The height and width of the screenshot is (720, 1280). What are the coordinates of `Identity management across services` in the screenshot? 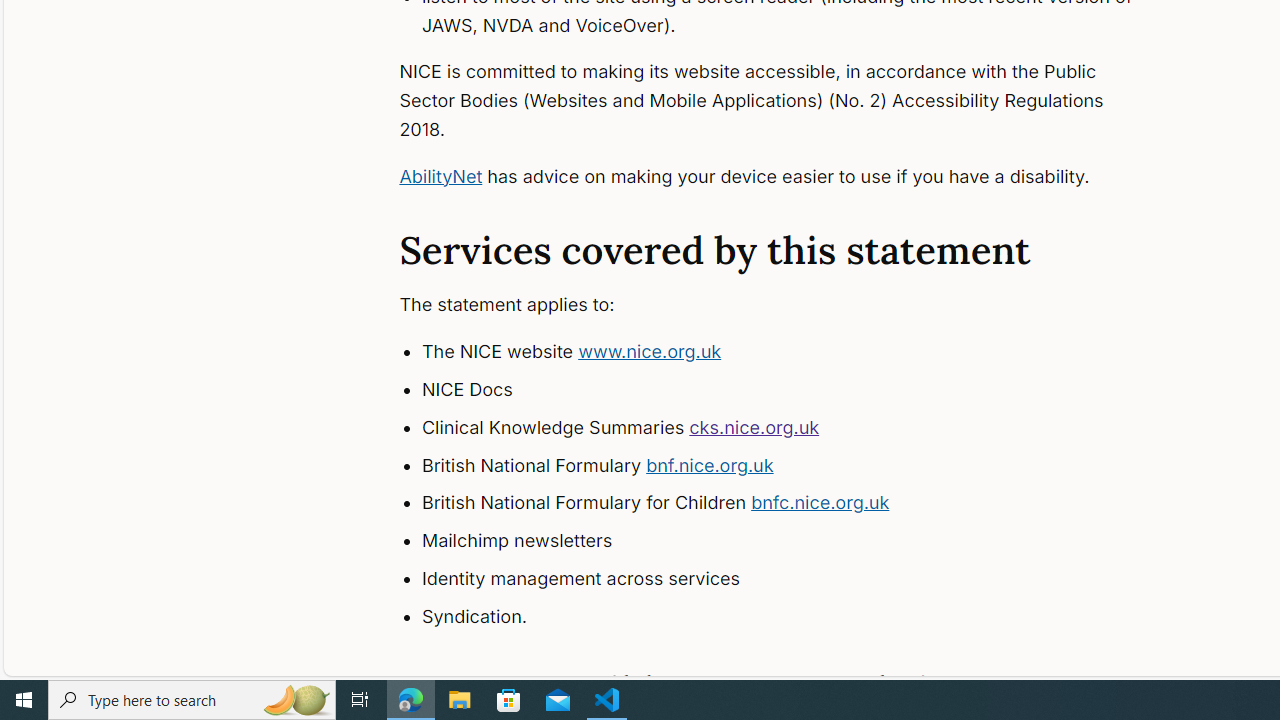 It's located at (796, 578).